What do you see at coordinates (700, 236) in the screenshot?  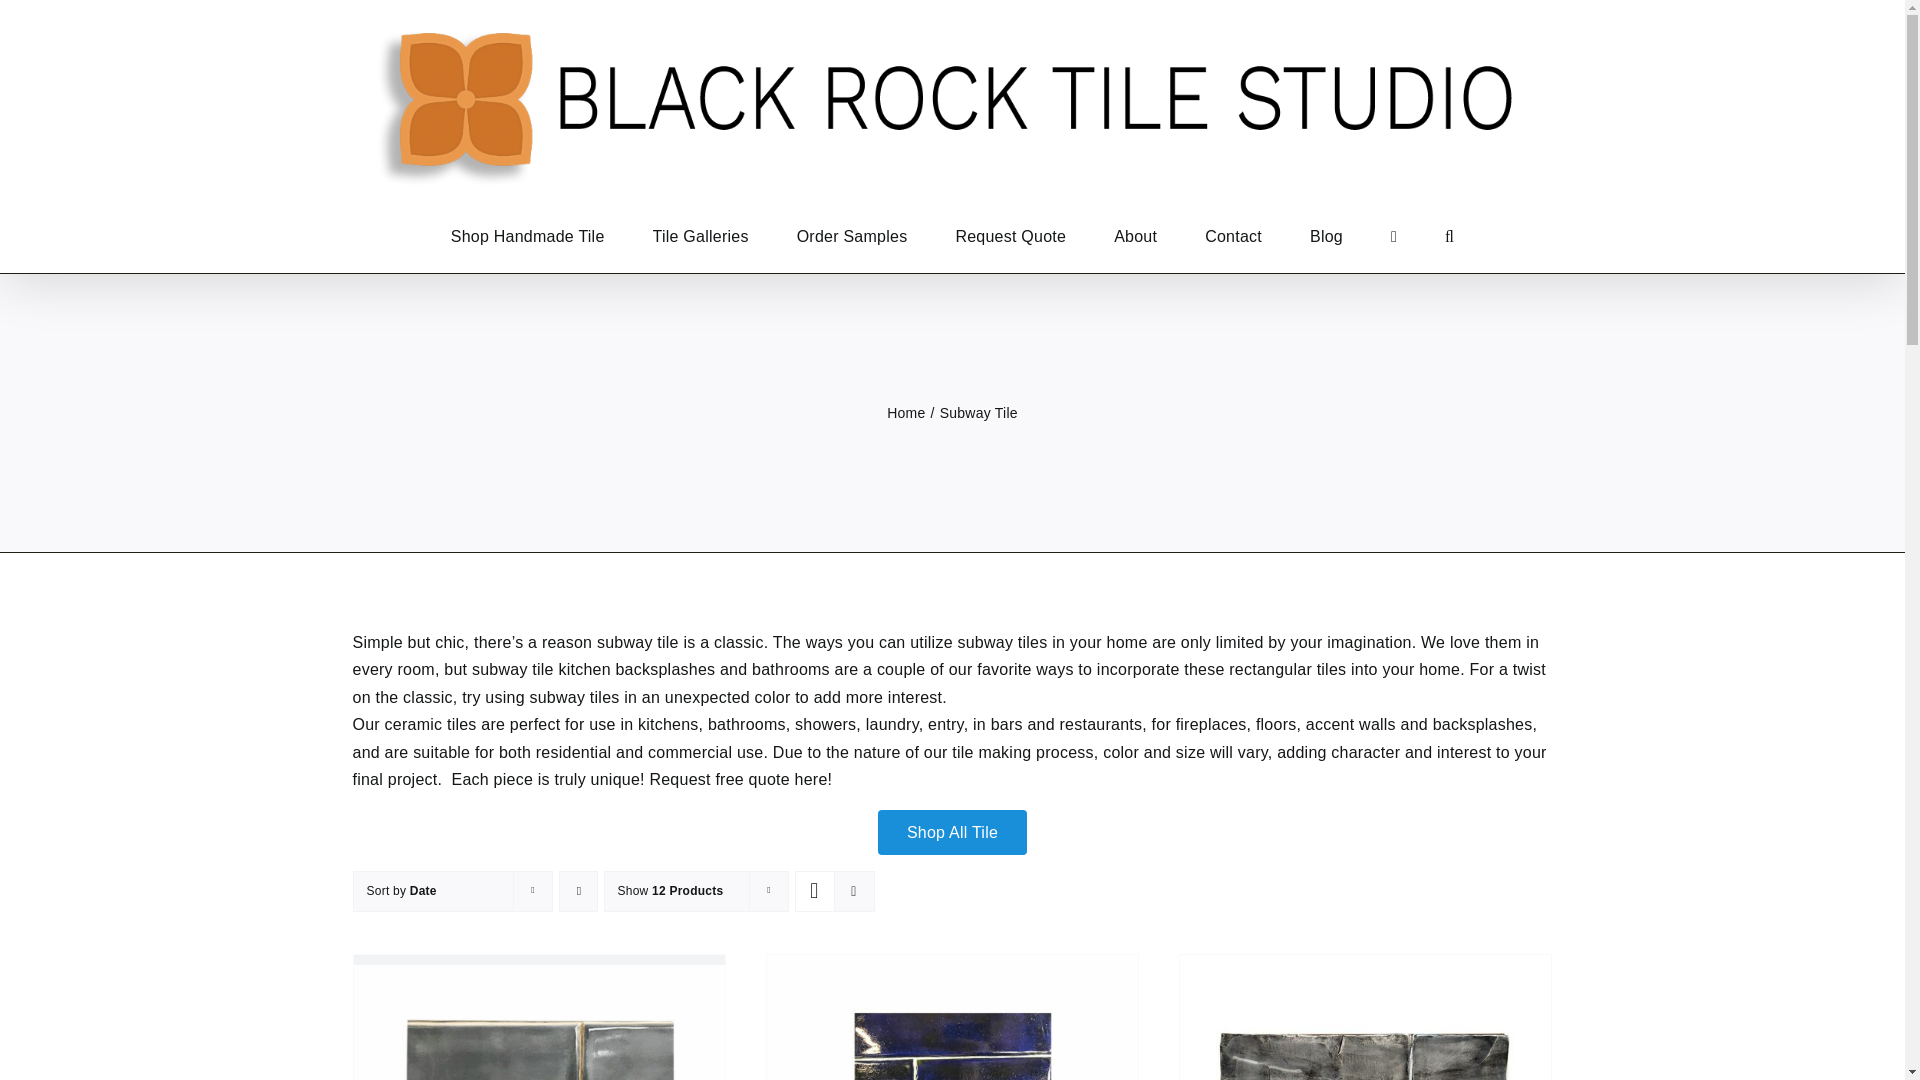 I see `Tile Galleries` at bounding box center [700, 236].